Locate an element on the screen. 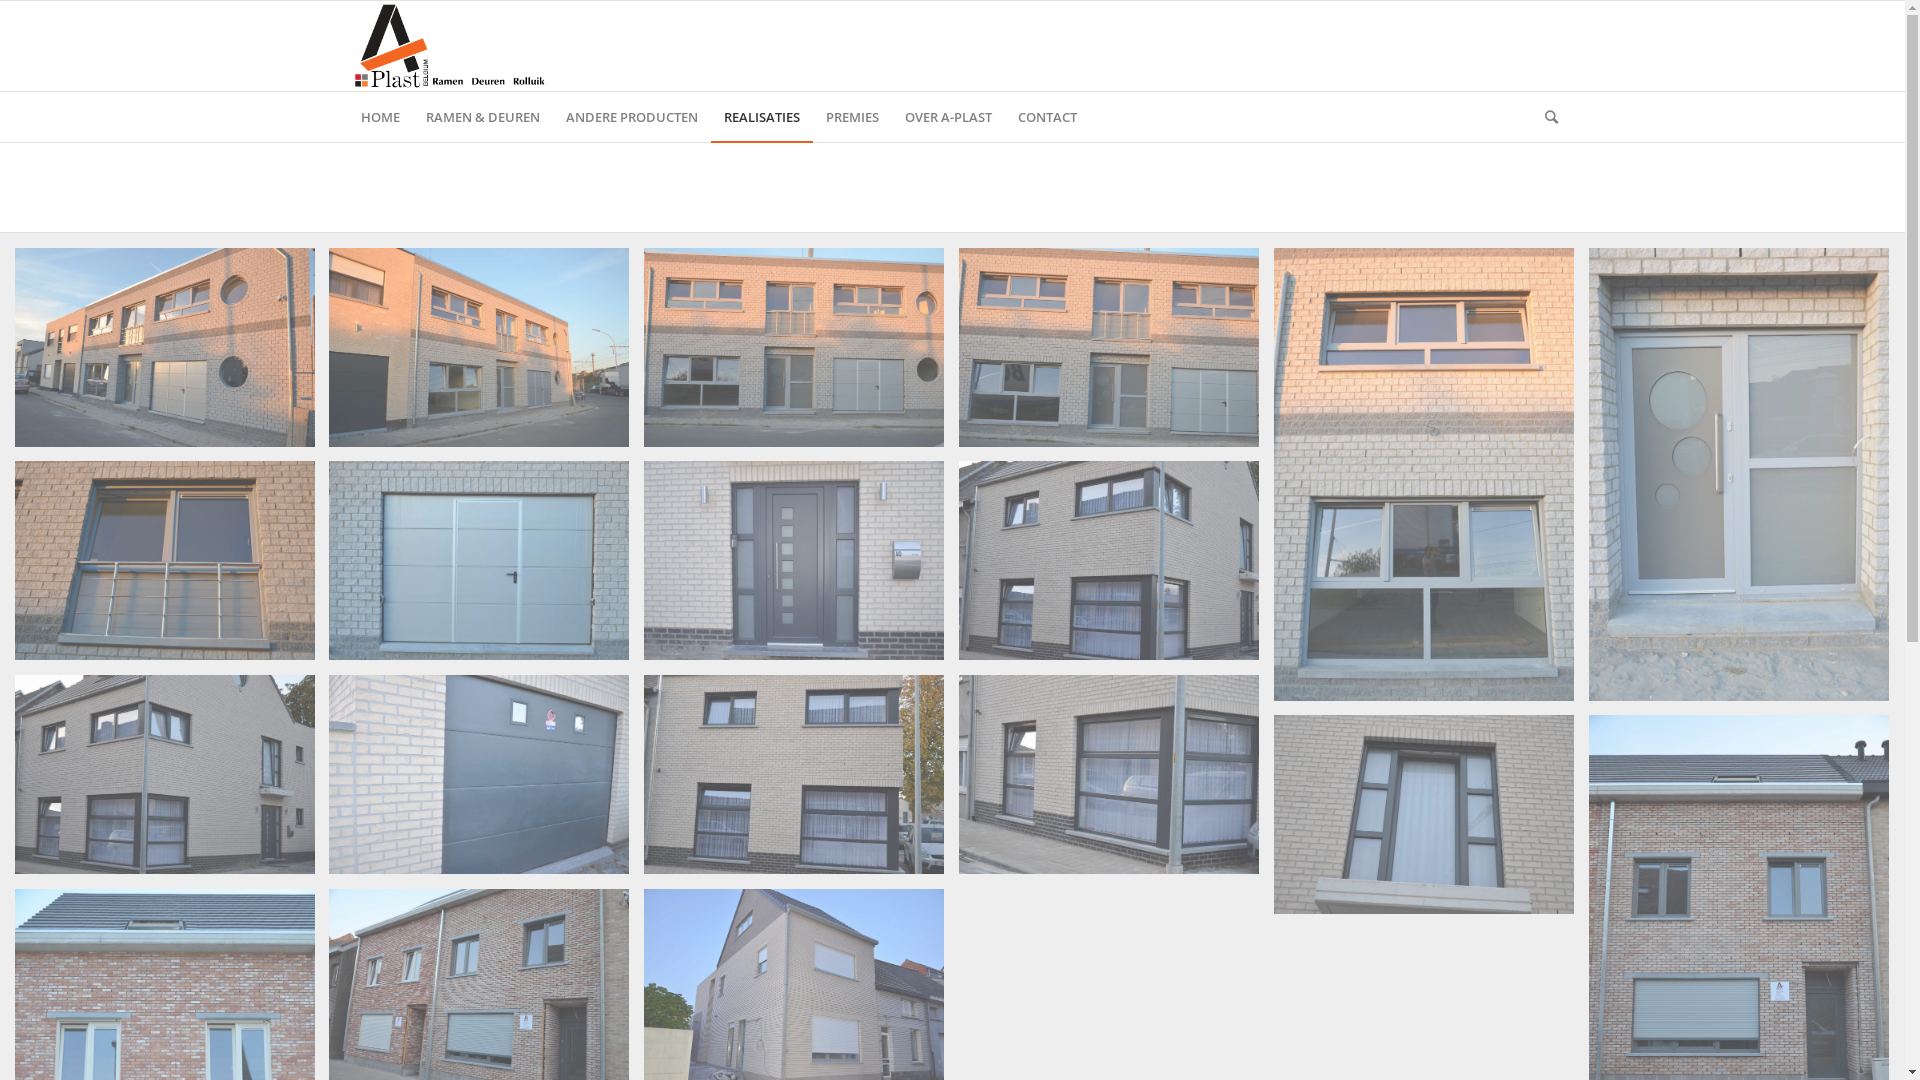 The height and width of the screenshot is (1080, 1920). DSC_7756 is located at coordinates (165, 347).